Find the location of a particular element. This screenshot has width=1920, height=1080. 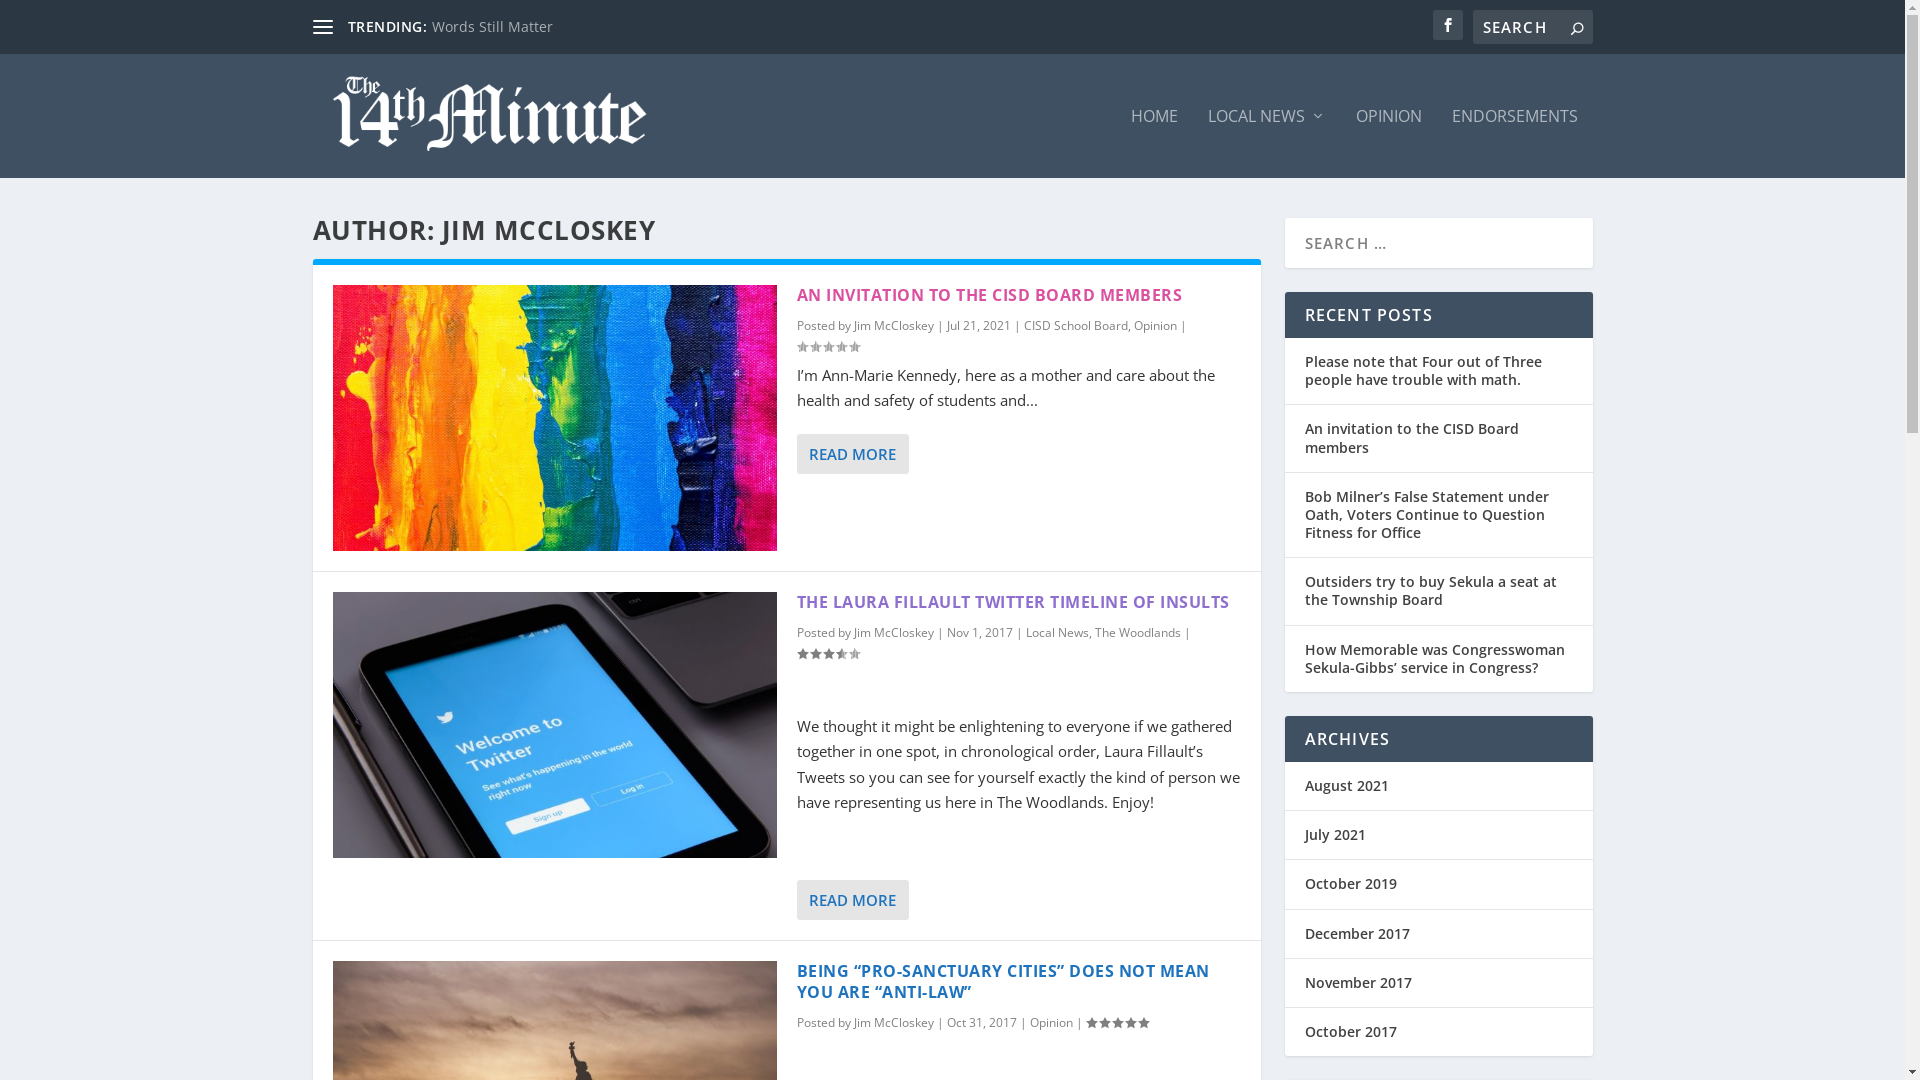

August 2021 is located at coordinates (1346, 786).